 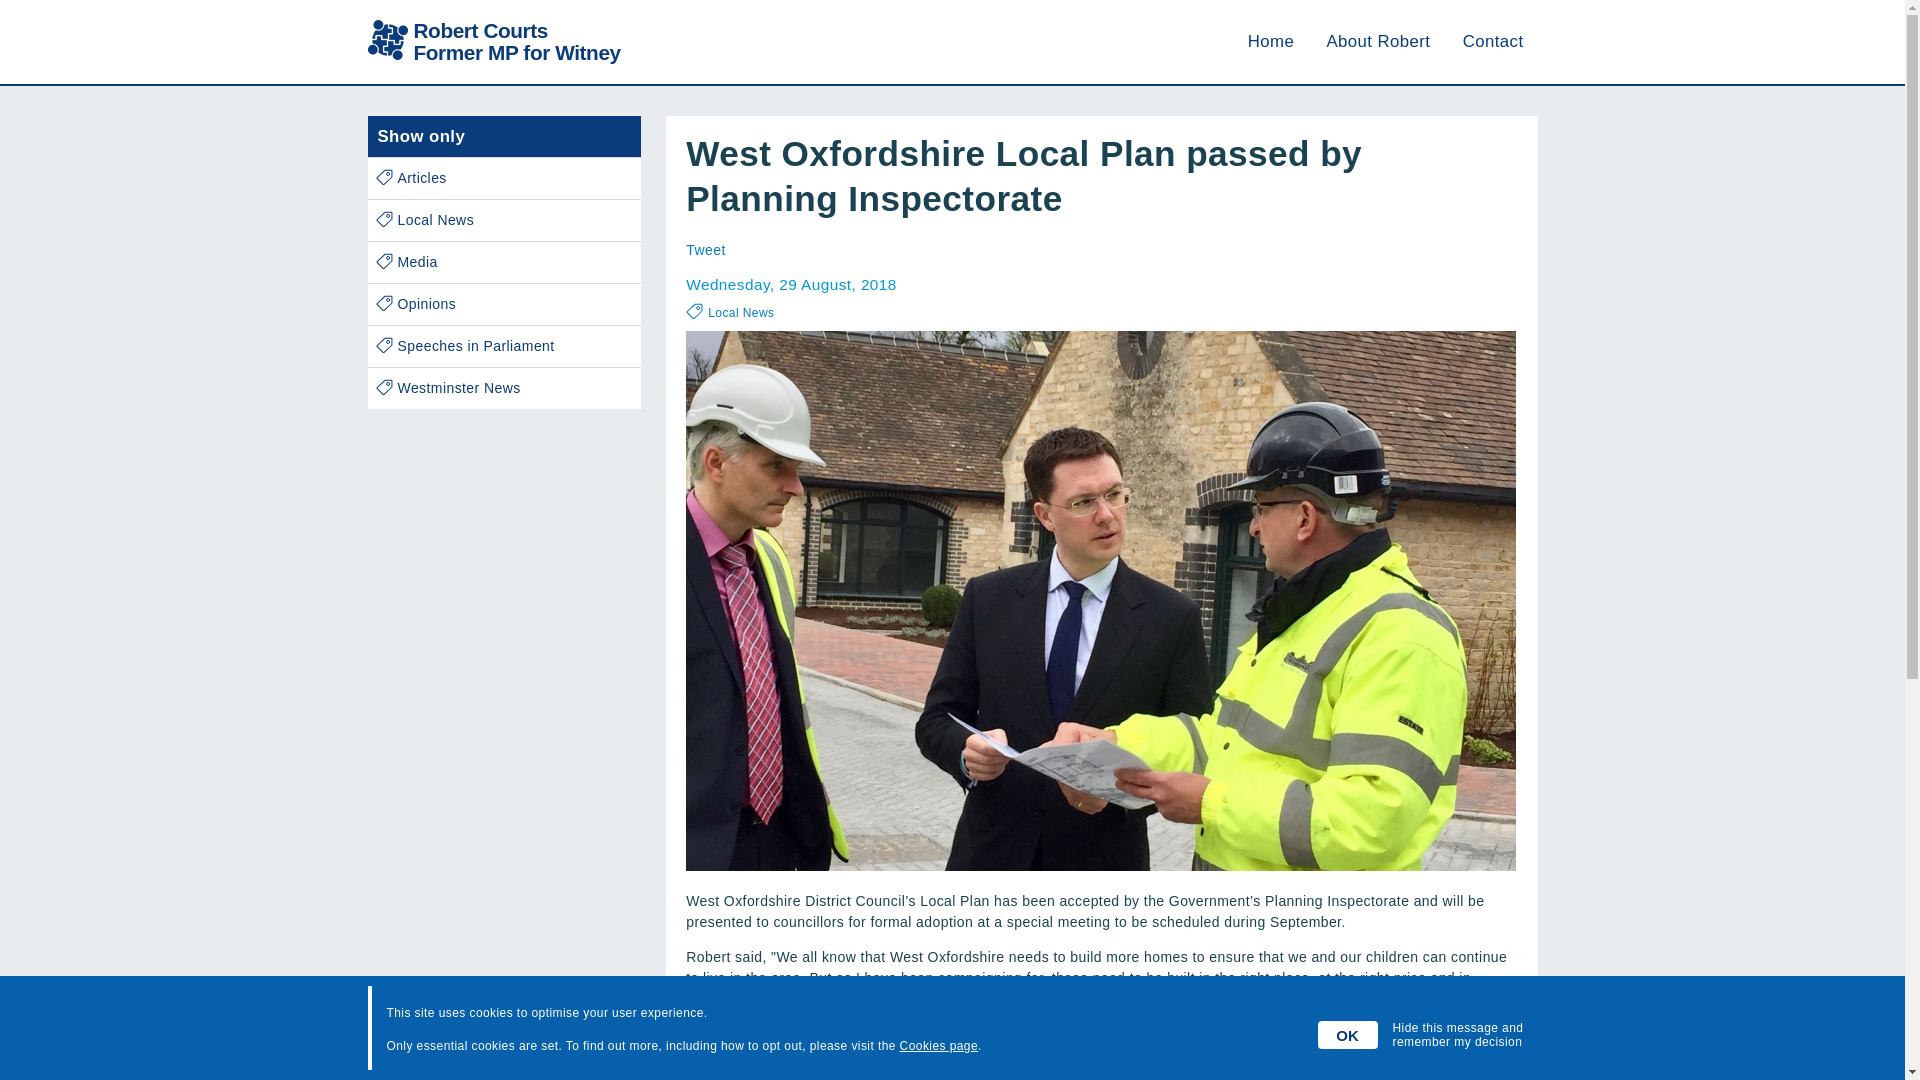 I want to click on Contact, so click(x=504, y=220).